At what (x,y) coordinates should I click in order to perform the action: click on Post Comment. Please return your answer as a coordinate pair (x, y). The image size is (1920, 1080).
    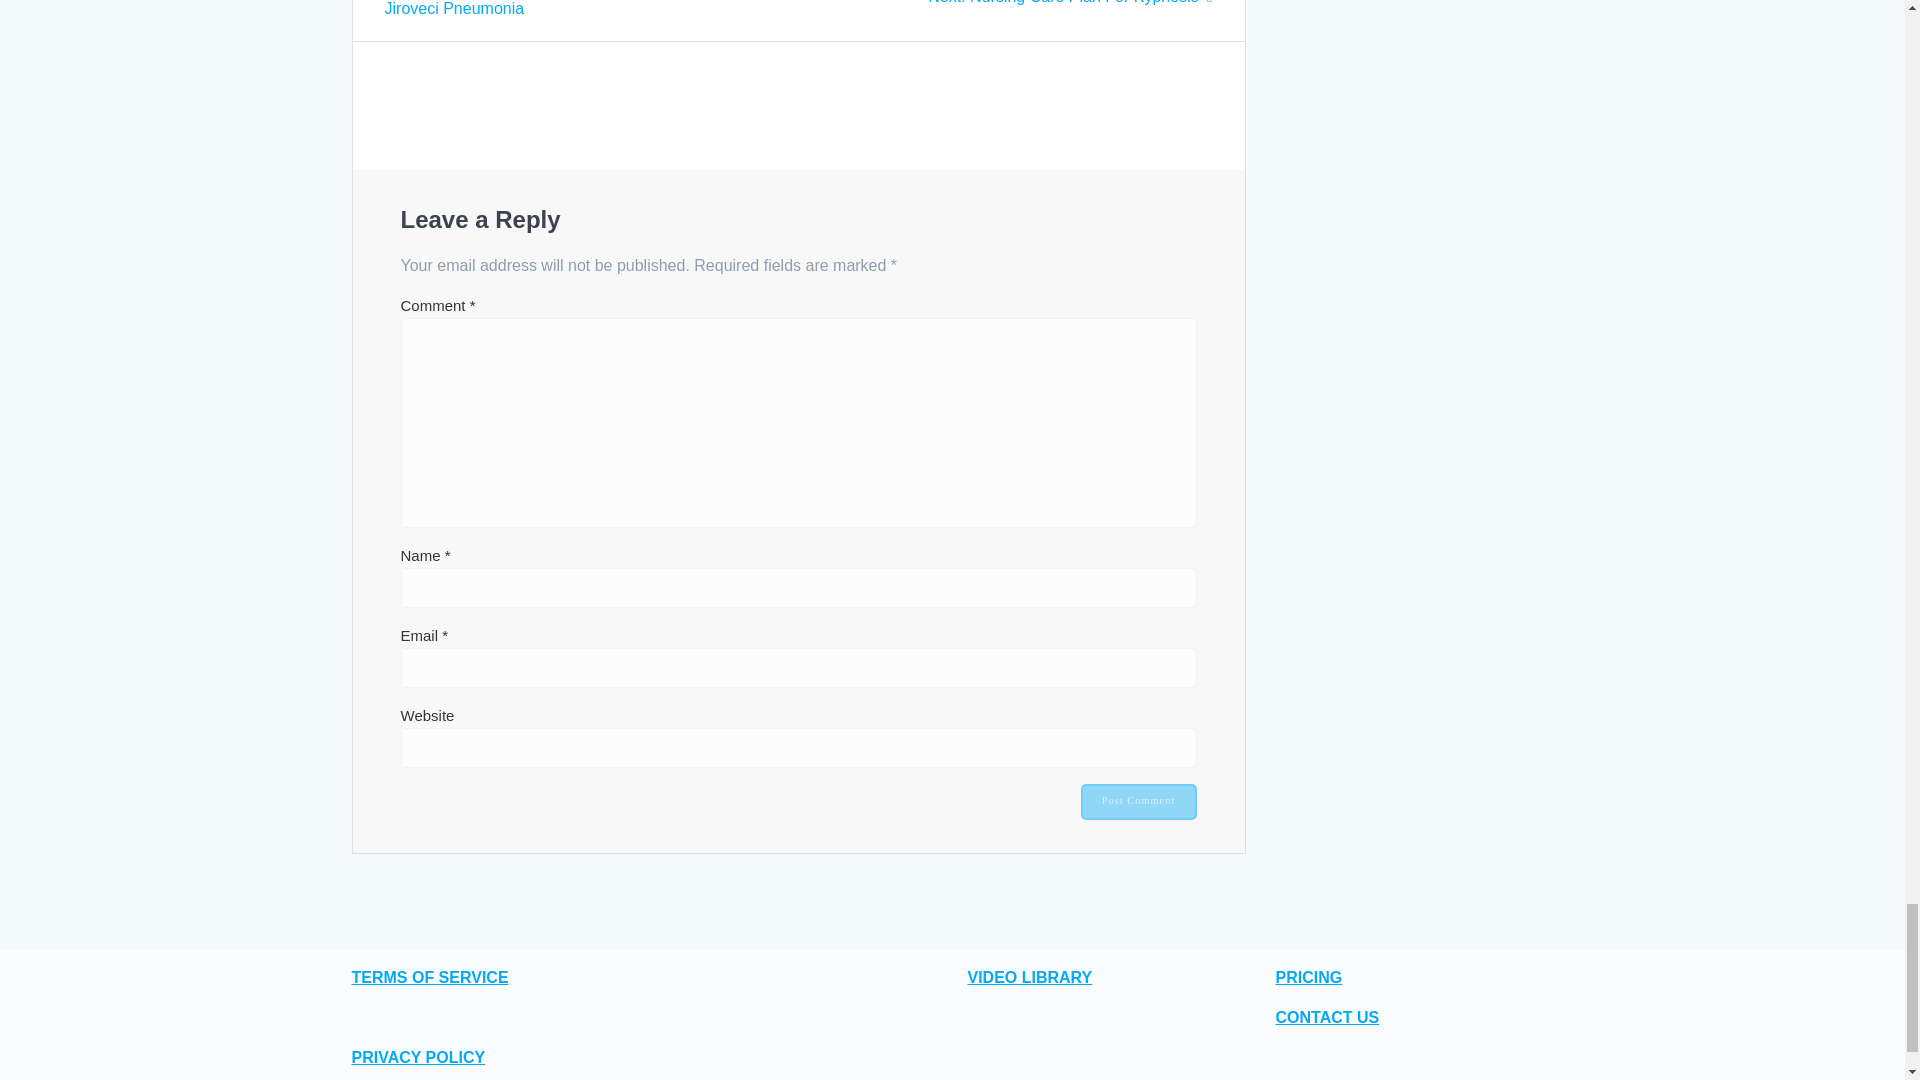
    Looking at the image, I should click on (1328, 1017).